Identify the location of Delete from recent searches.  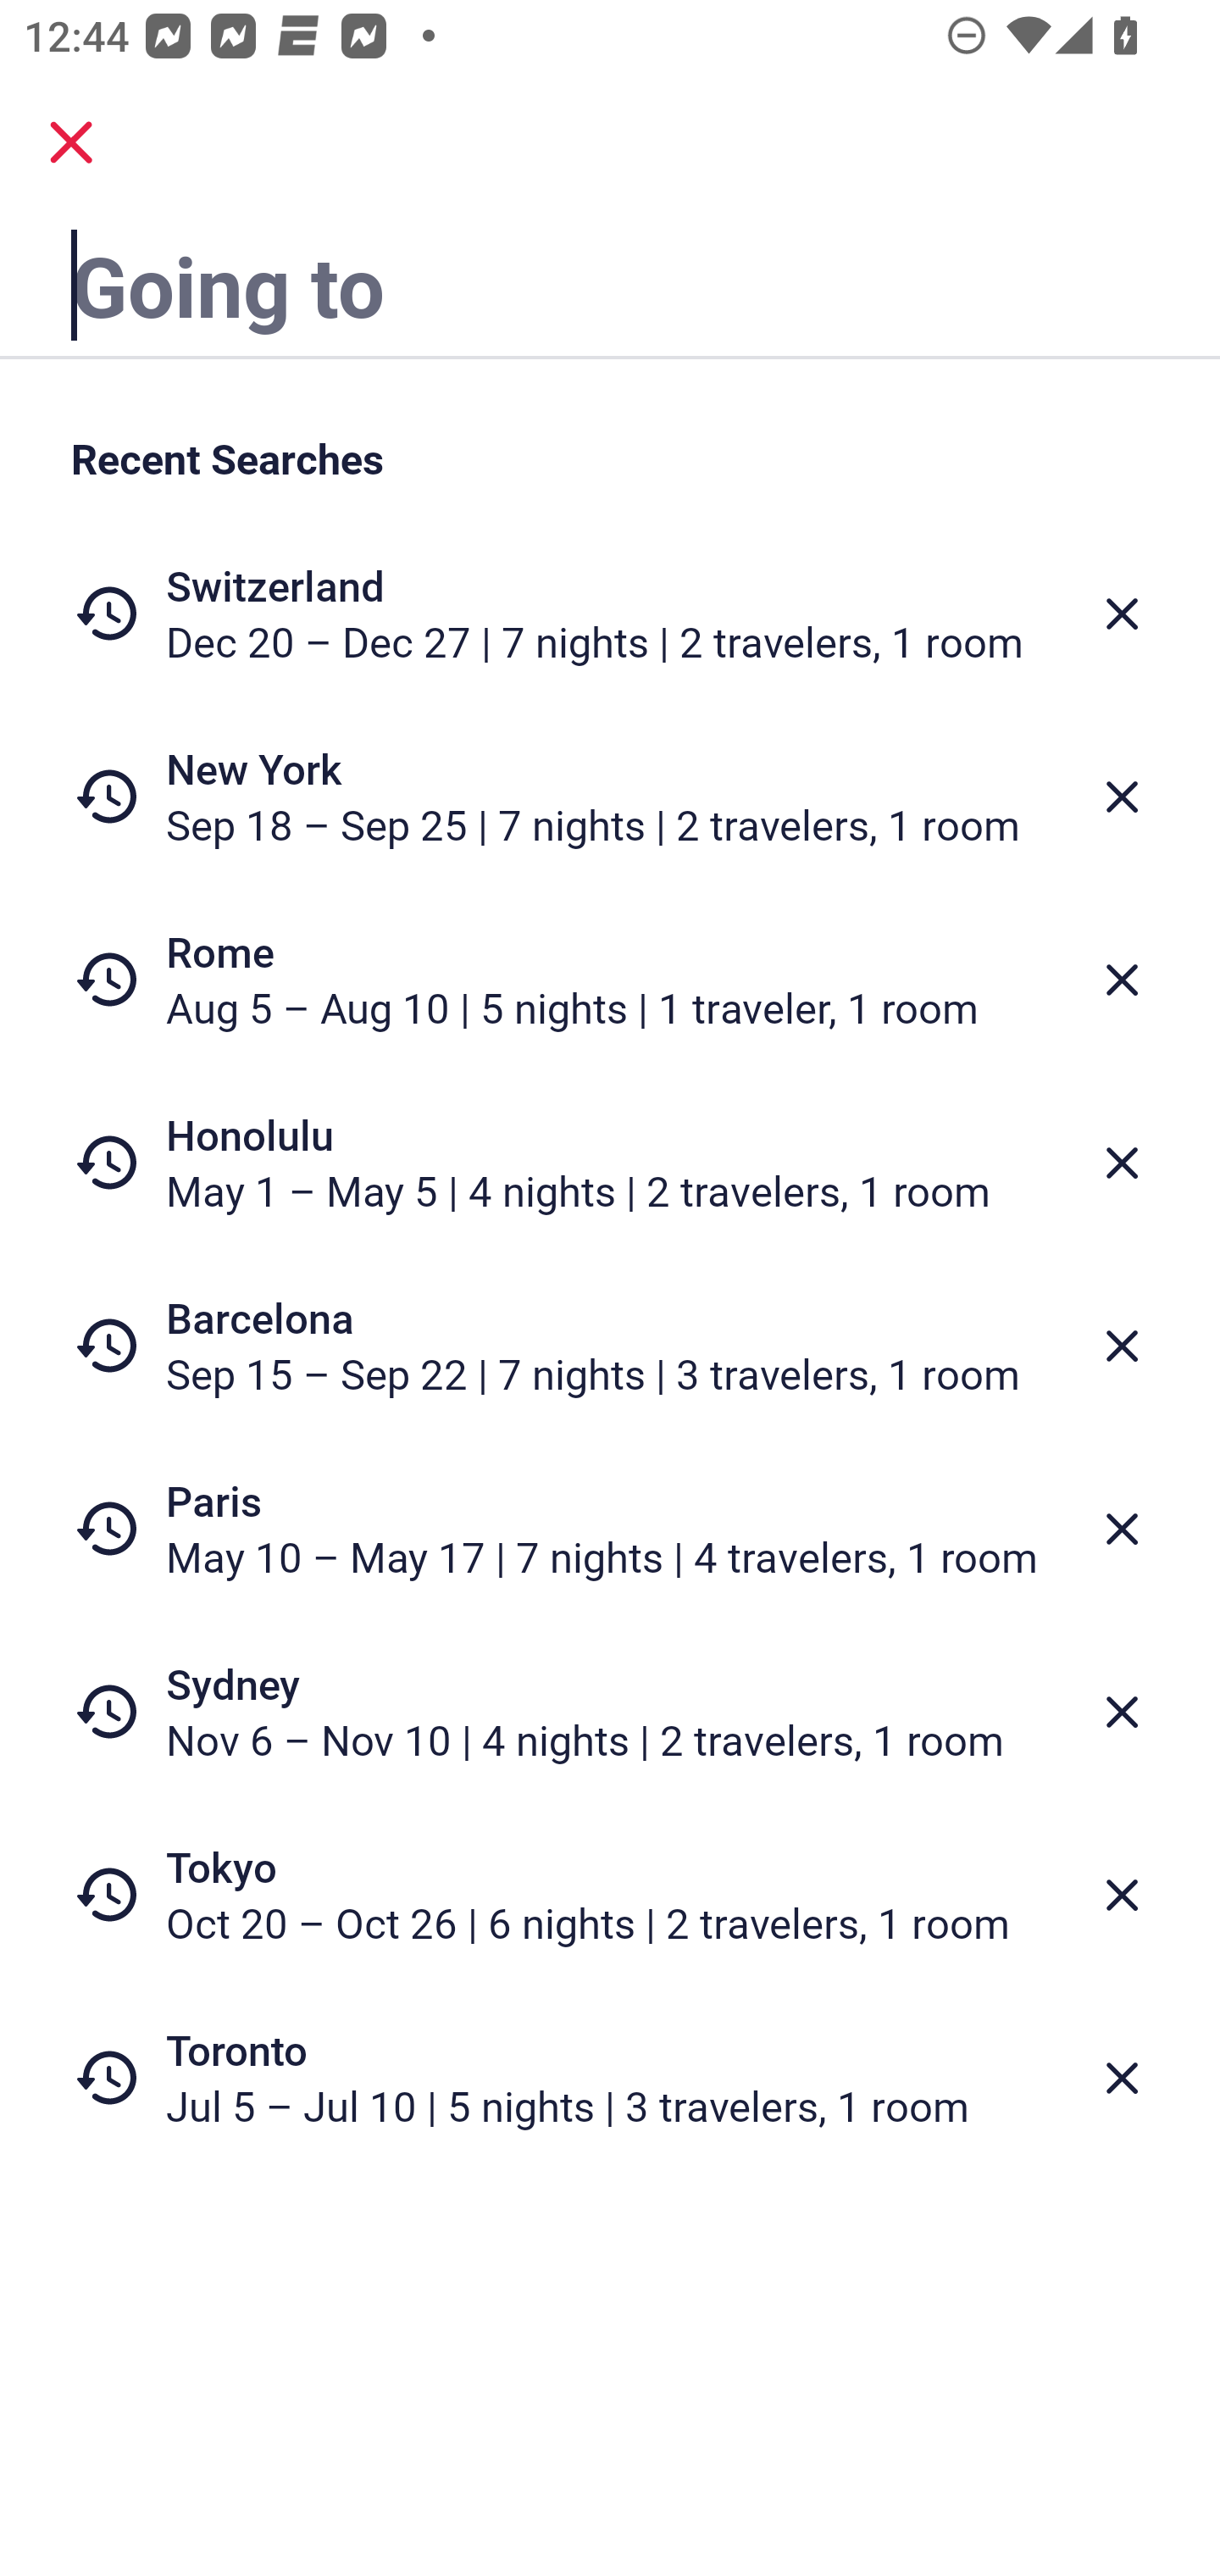
(1122, 1712).